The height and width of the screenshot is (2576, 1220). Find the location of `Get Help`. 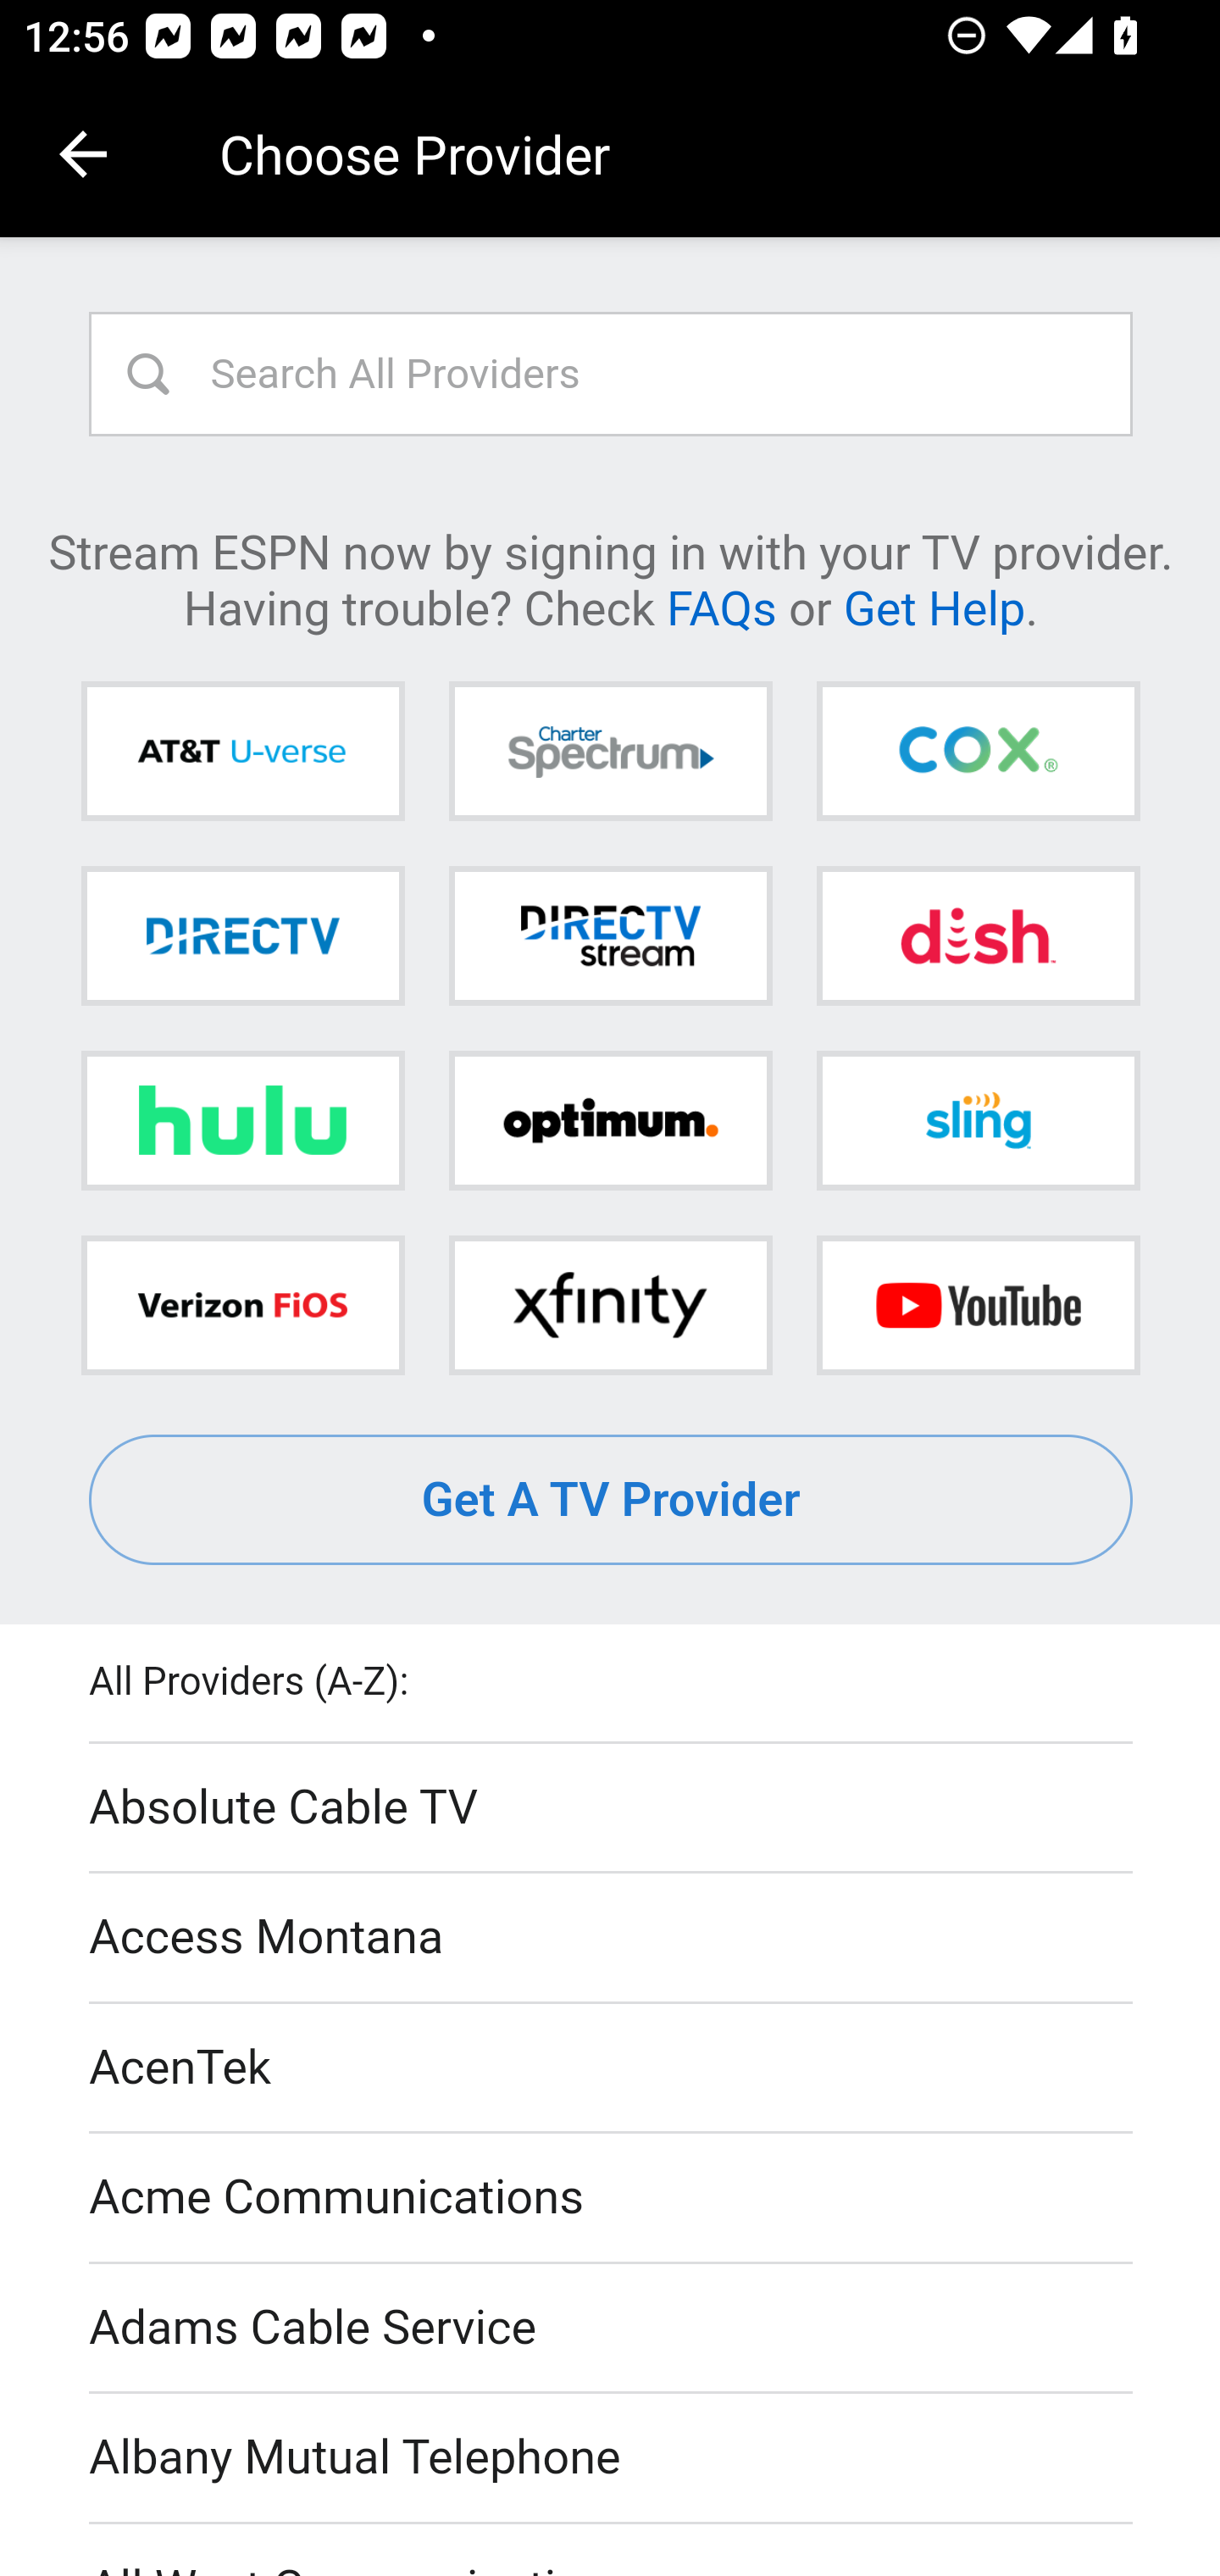

Get Help is located at coordinates (934, 606).